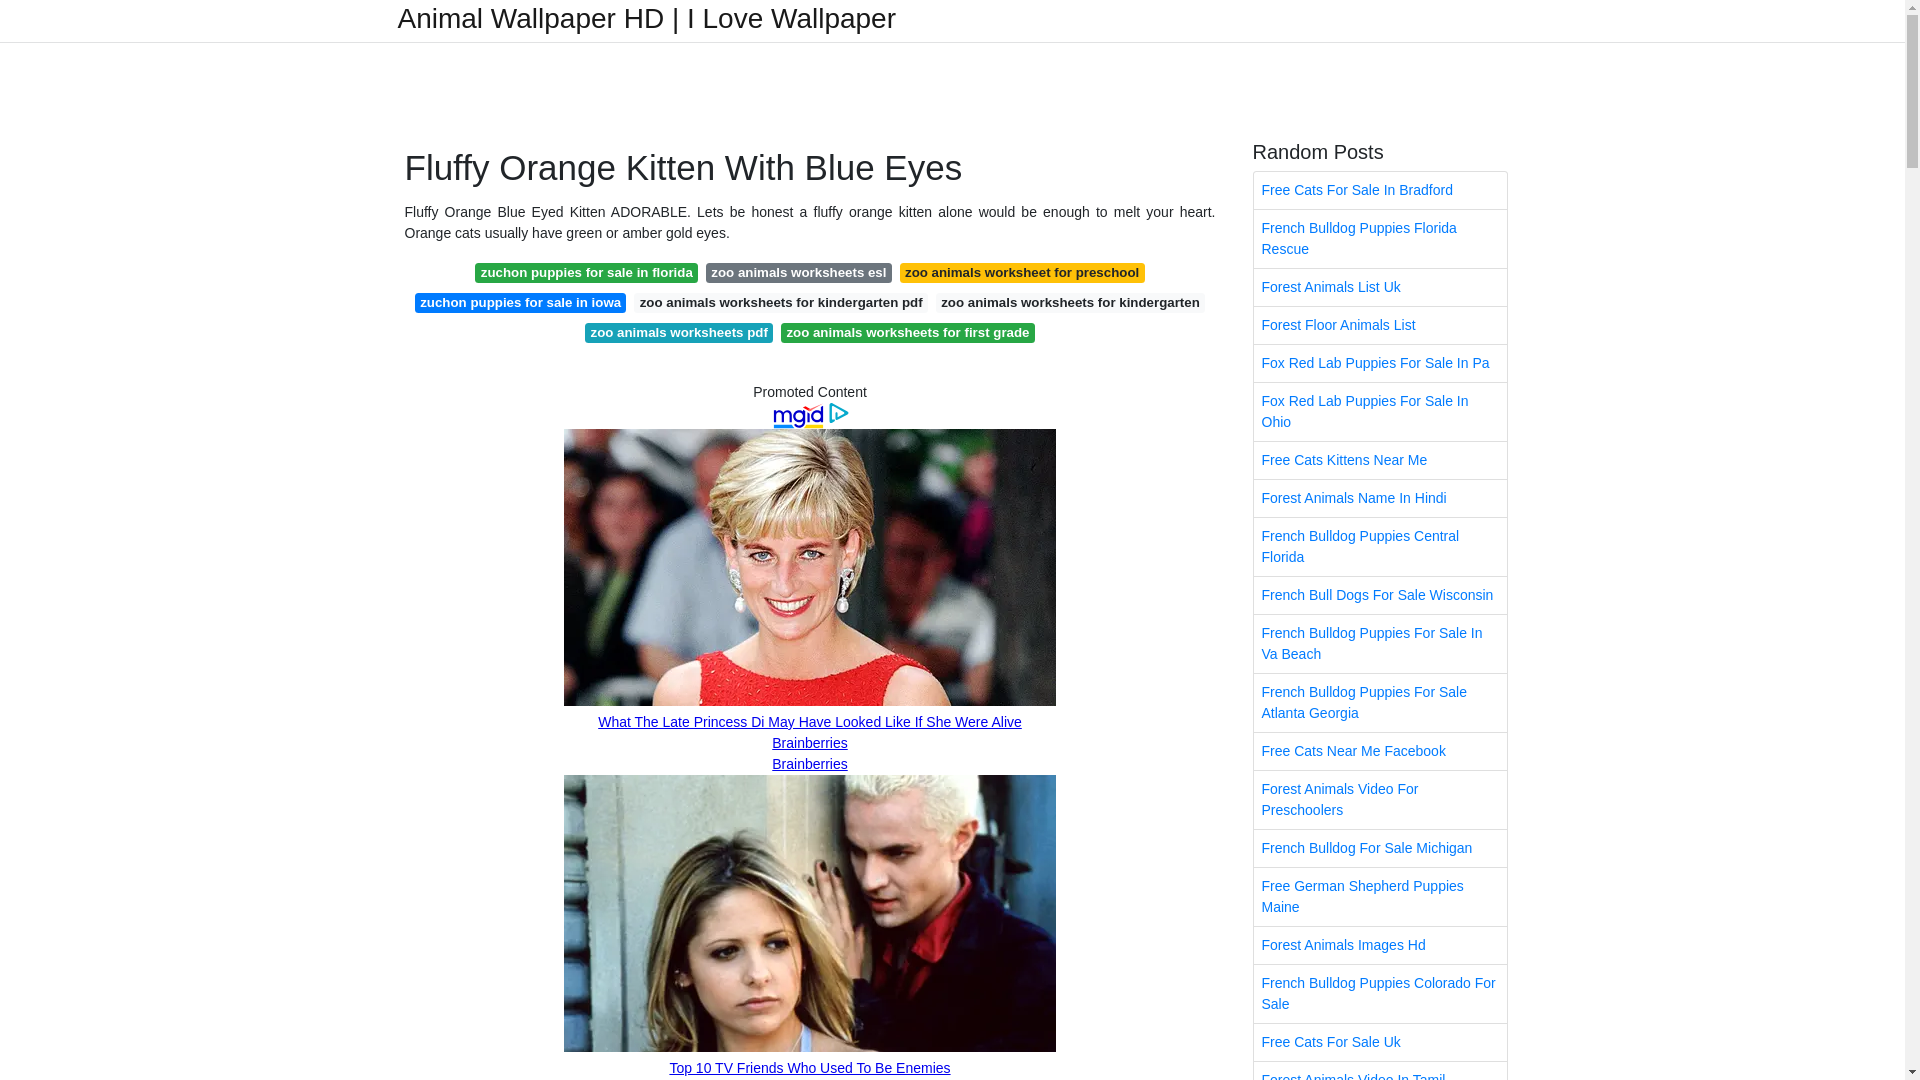  I want to click on French Bulldog Puppies Florida Rescue, so click(1380, 238).